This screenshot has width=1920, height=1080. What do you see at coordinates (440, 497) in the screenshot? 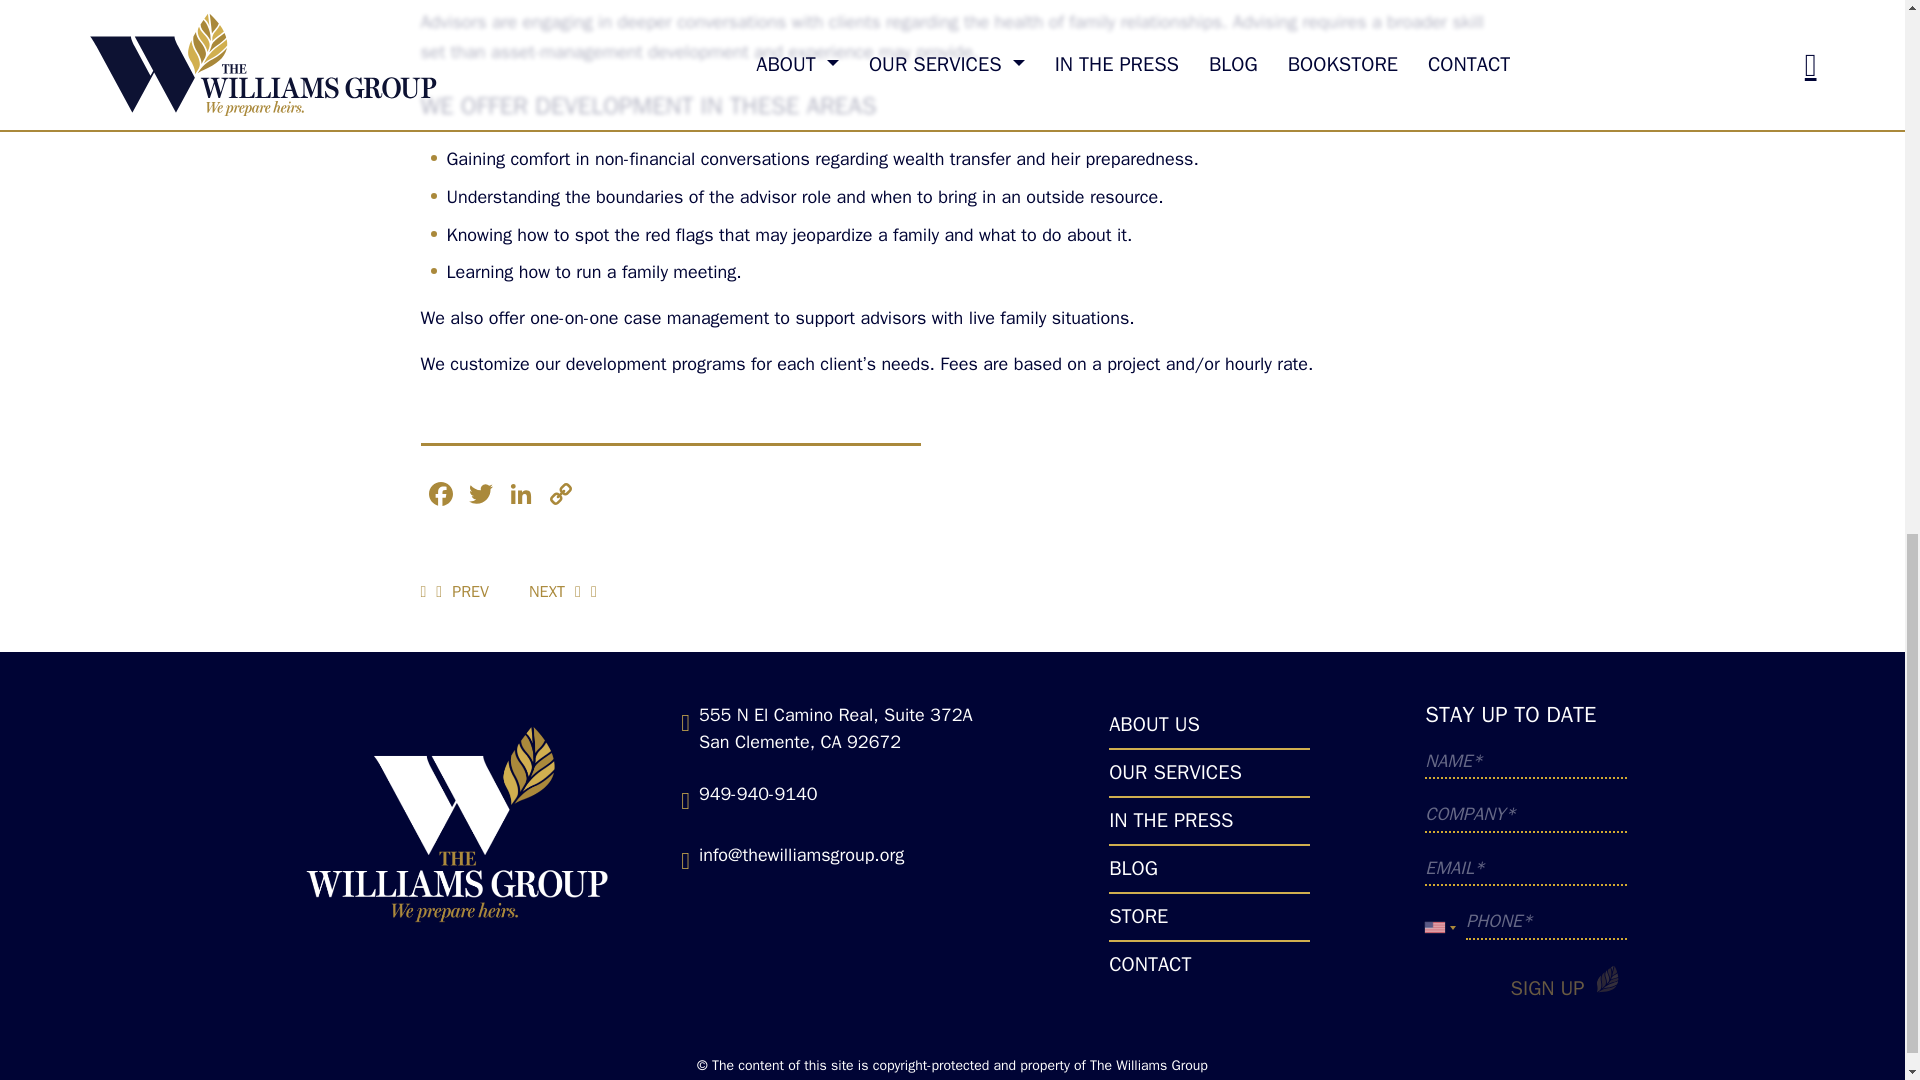
I see `Facebook` at bounding box center [440, 497].